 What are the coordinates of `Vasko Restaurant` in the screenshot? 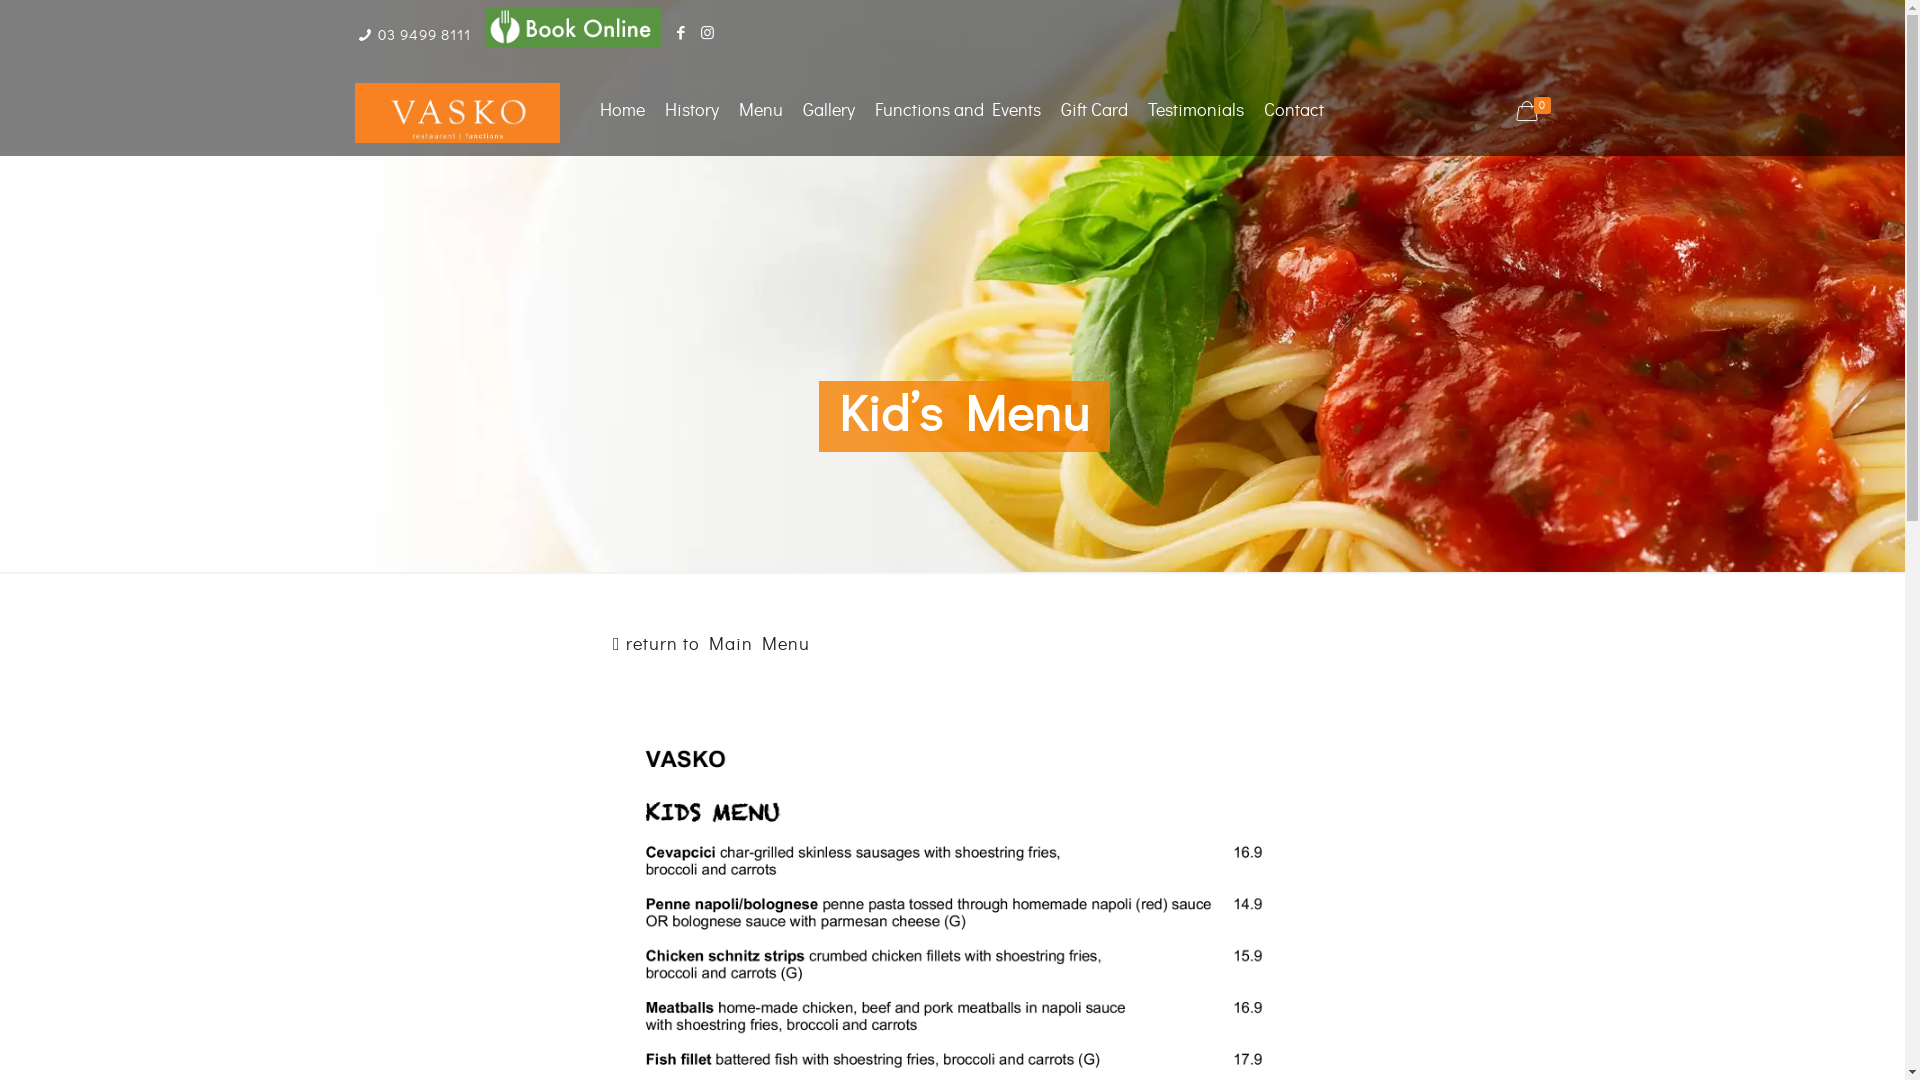 It's located at (458, 110).